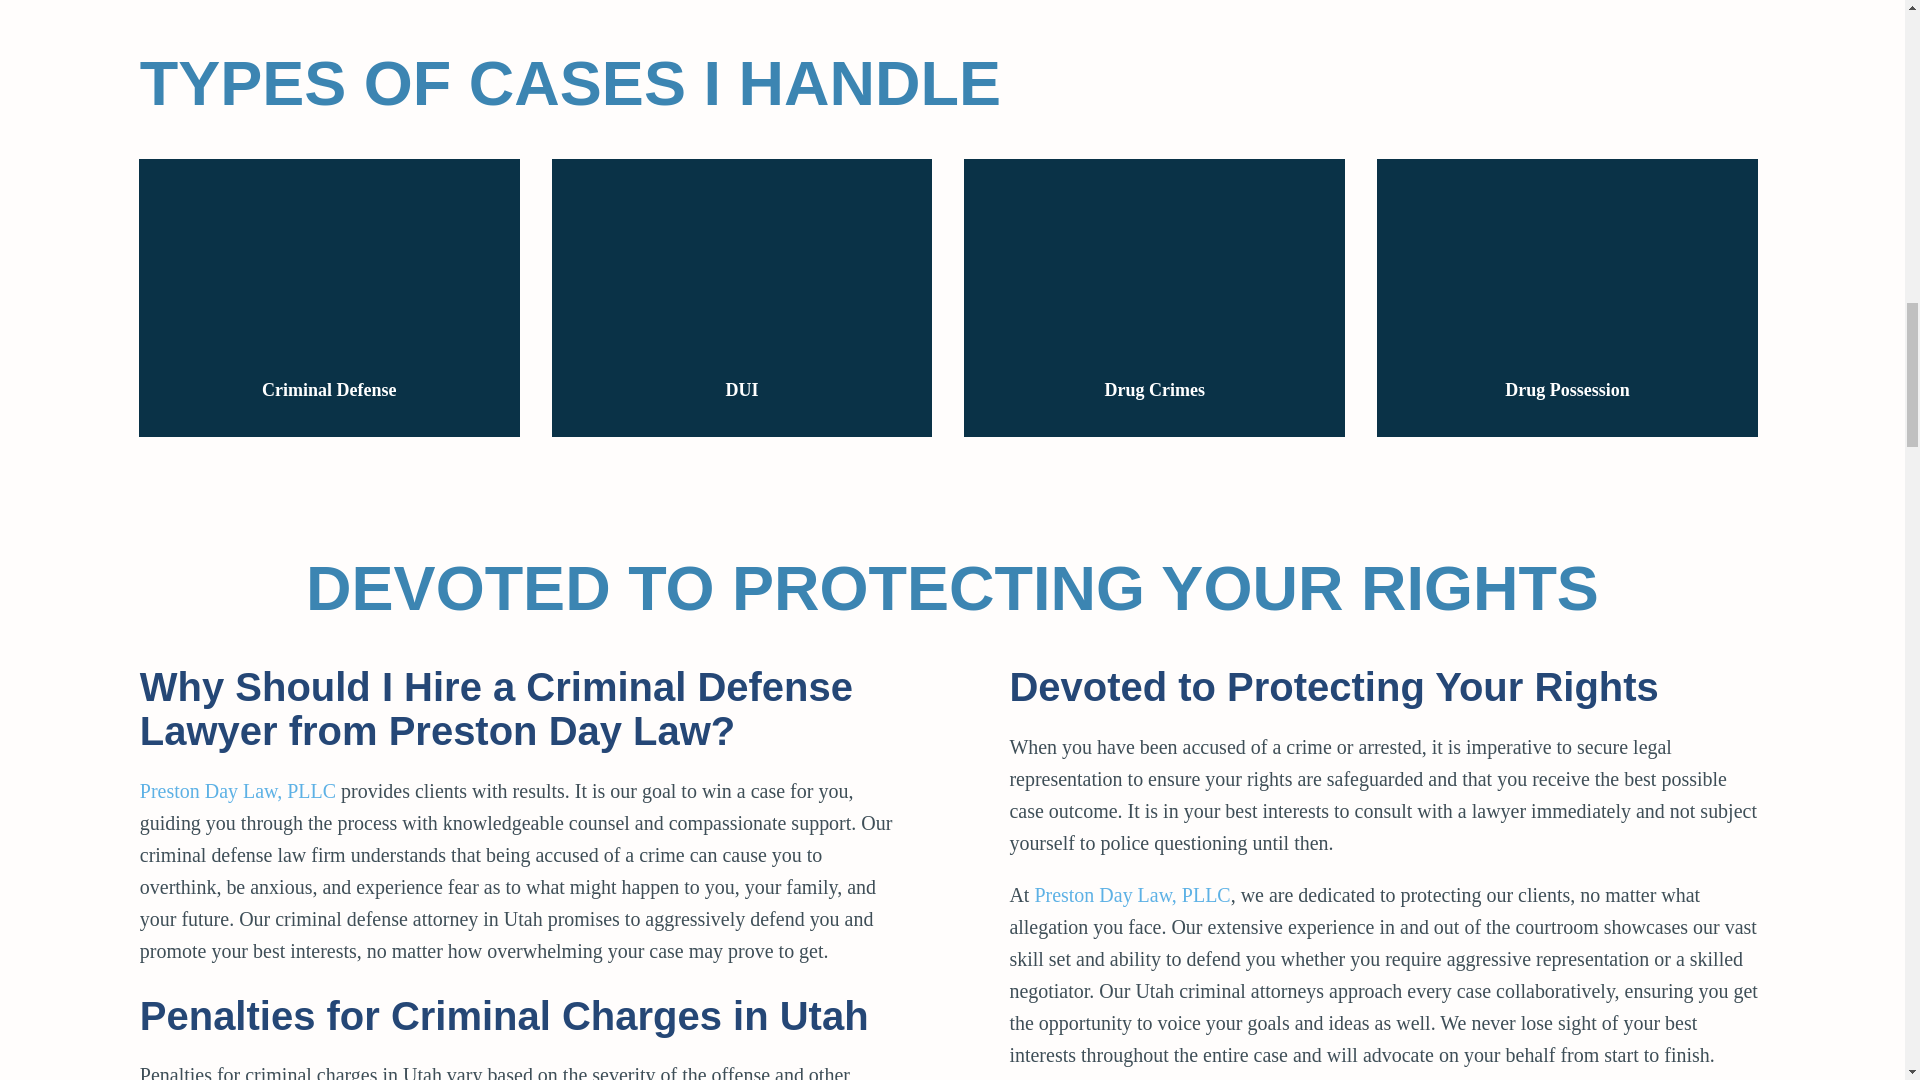 The height and width of the screenshot is (1080, 1920). I want to click on Drug Crimes, so click(1154, 298).